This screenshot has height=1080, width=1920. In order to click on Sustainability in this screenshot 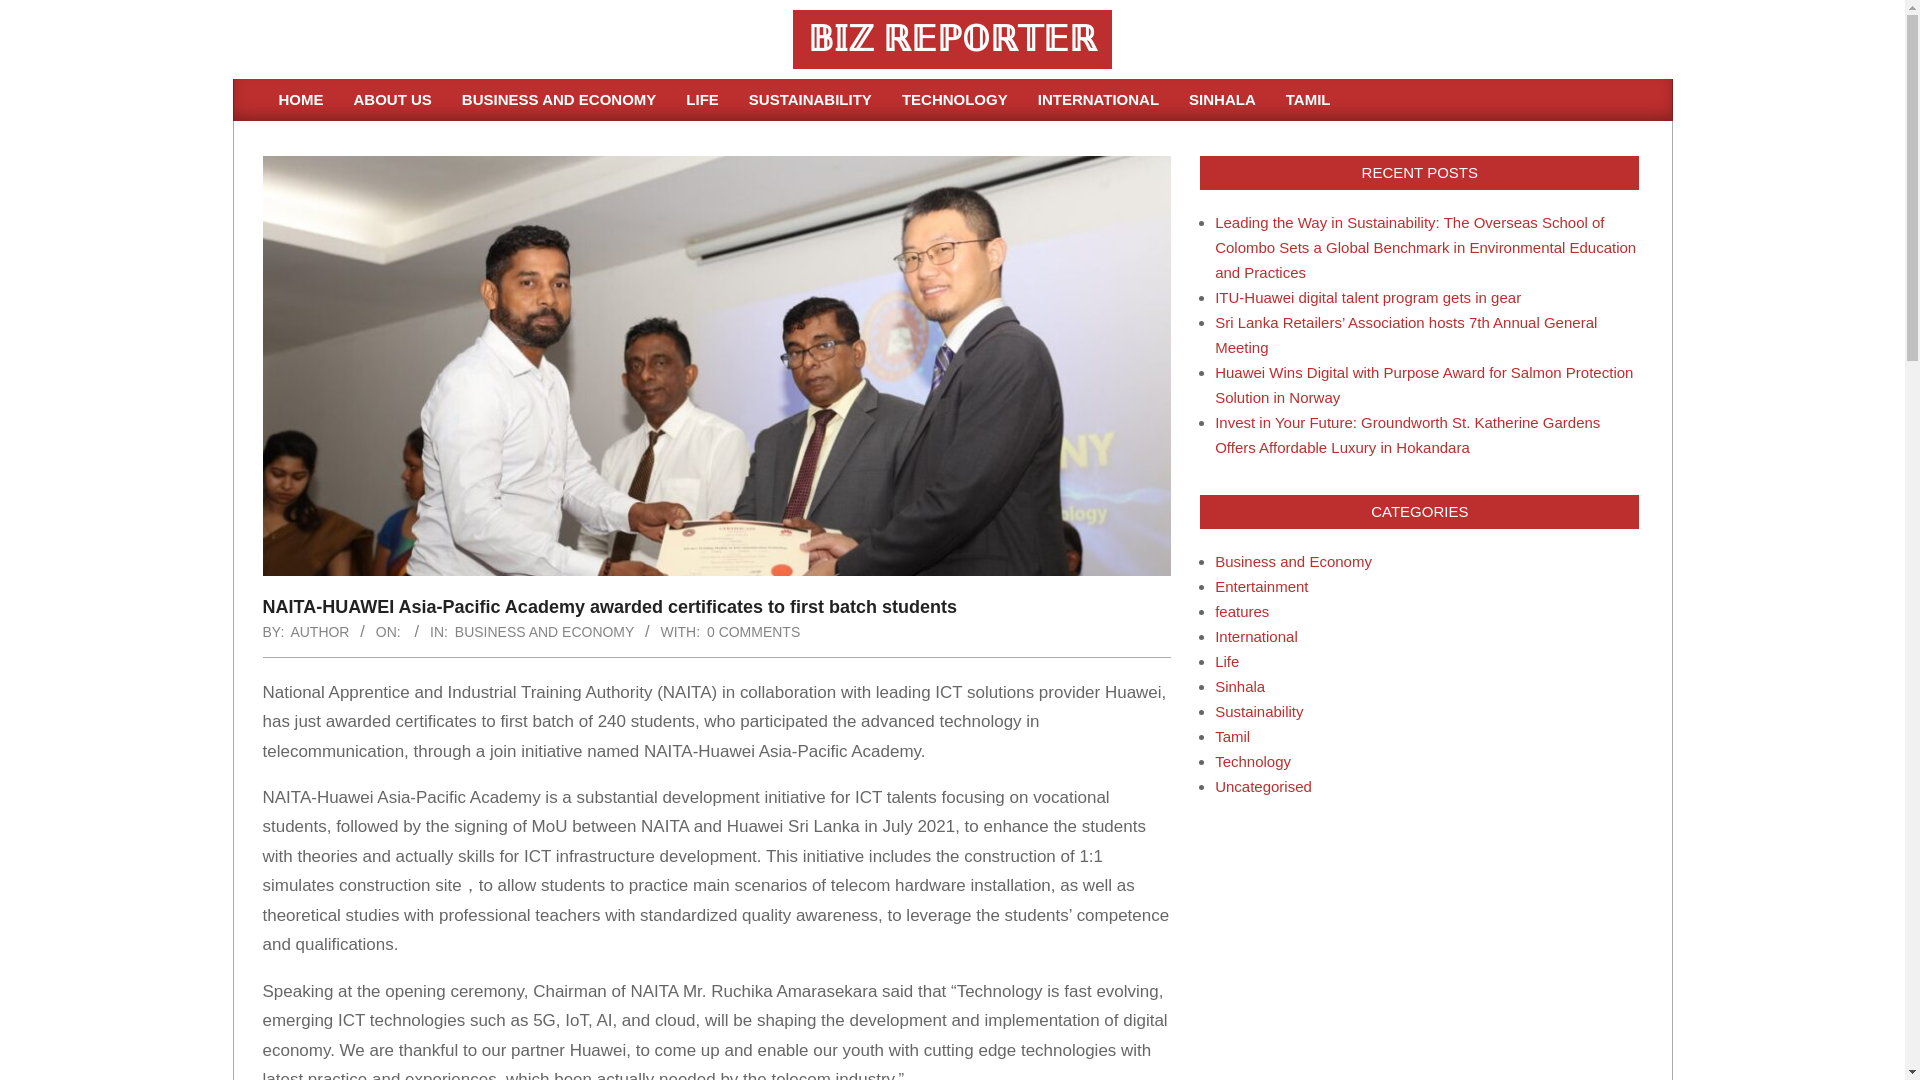, I will do `click(1259, 712)`.